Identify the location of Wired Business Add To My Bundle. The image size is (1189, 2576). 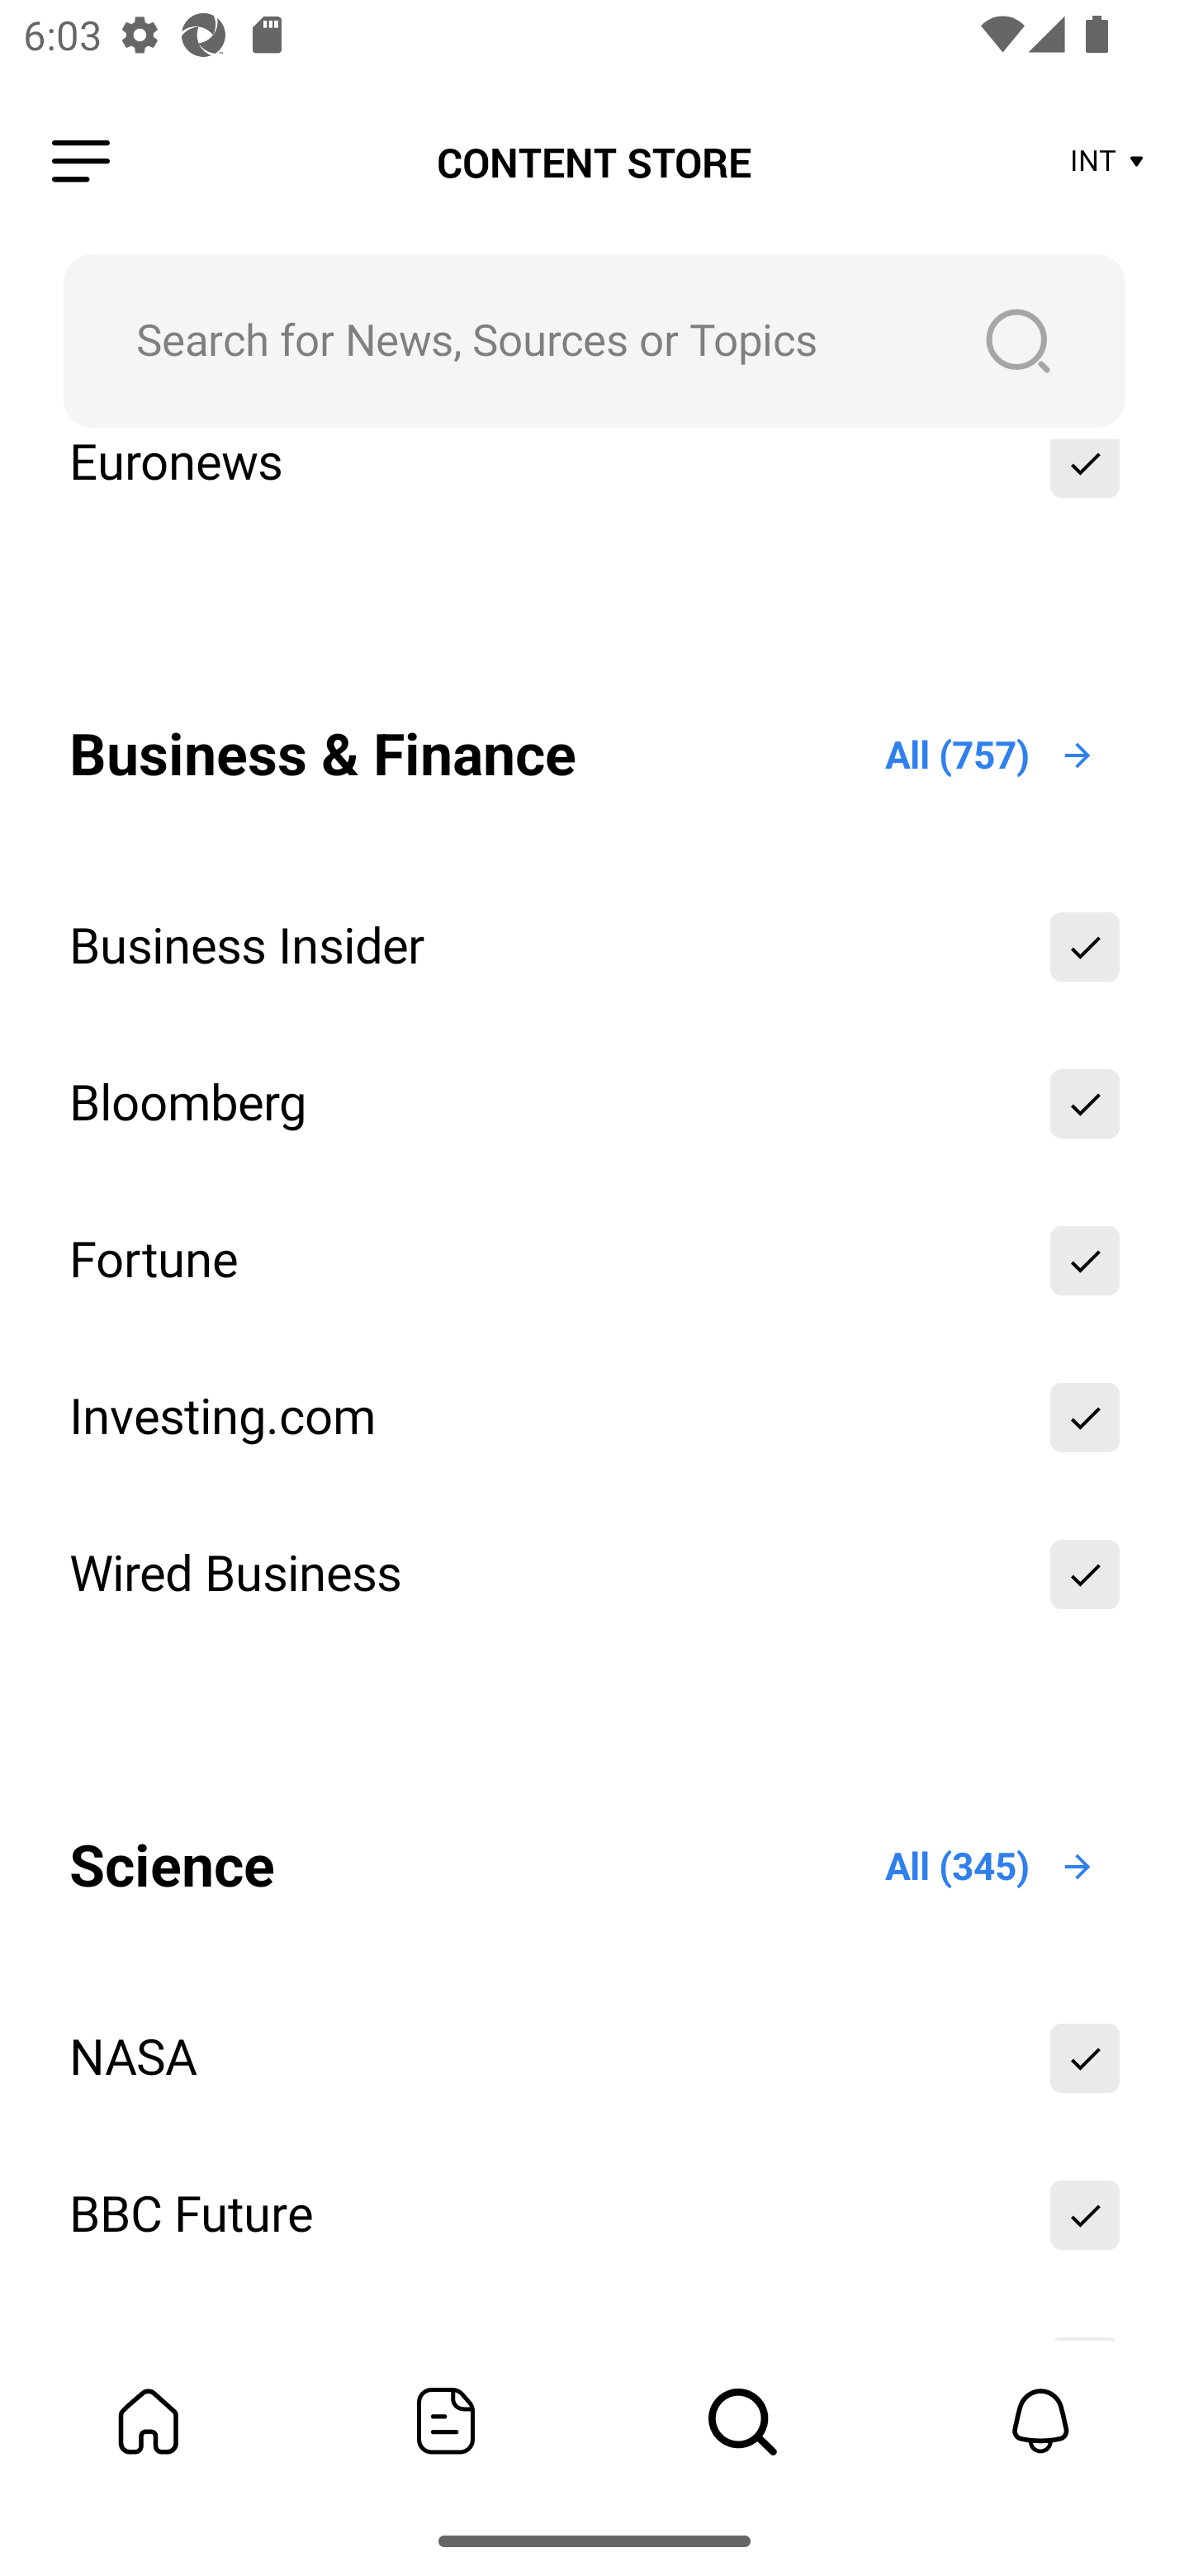
(594, 1574).